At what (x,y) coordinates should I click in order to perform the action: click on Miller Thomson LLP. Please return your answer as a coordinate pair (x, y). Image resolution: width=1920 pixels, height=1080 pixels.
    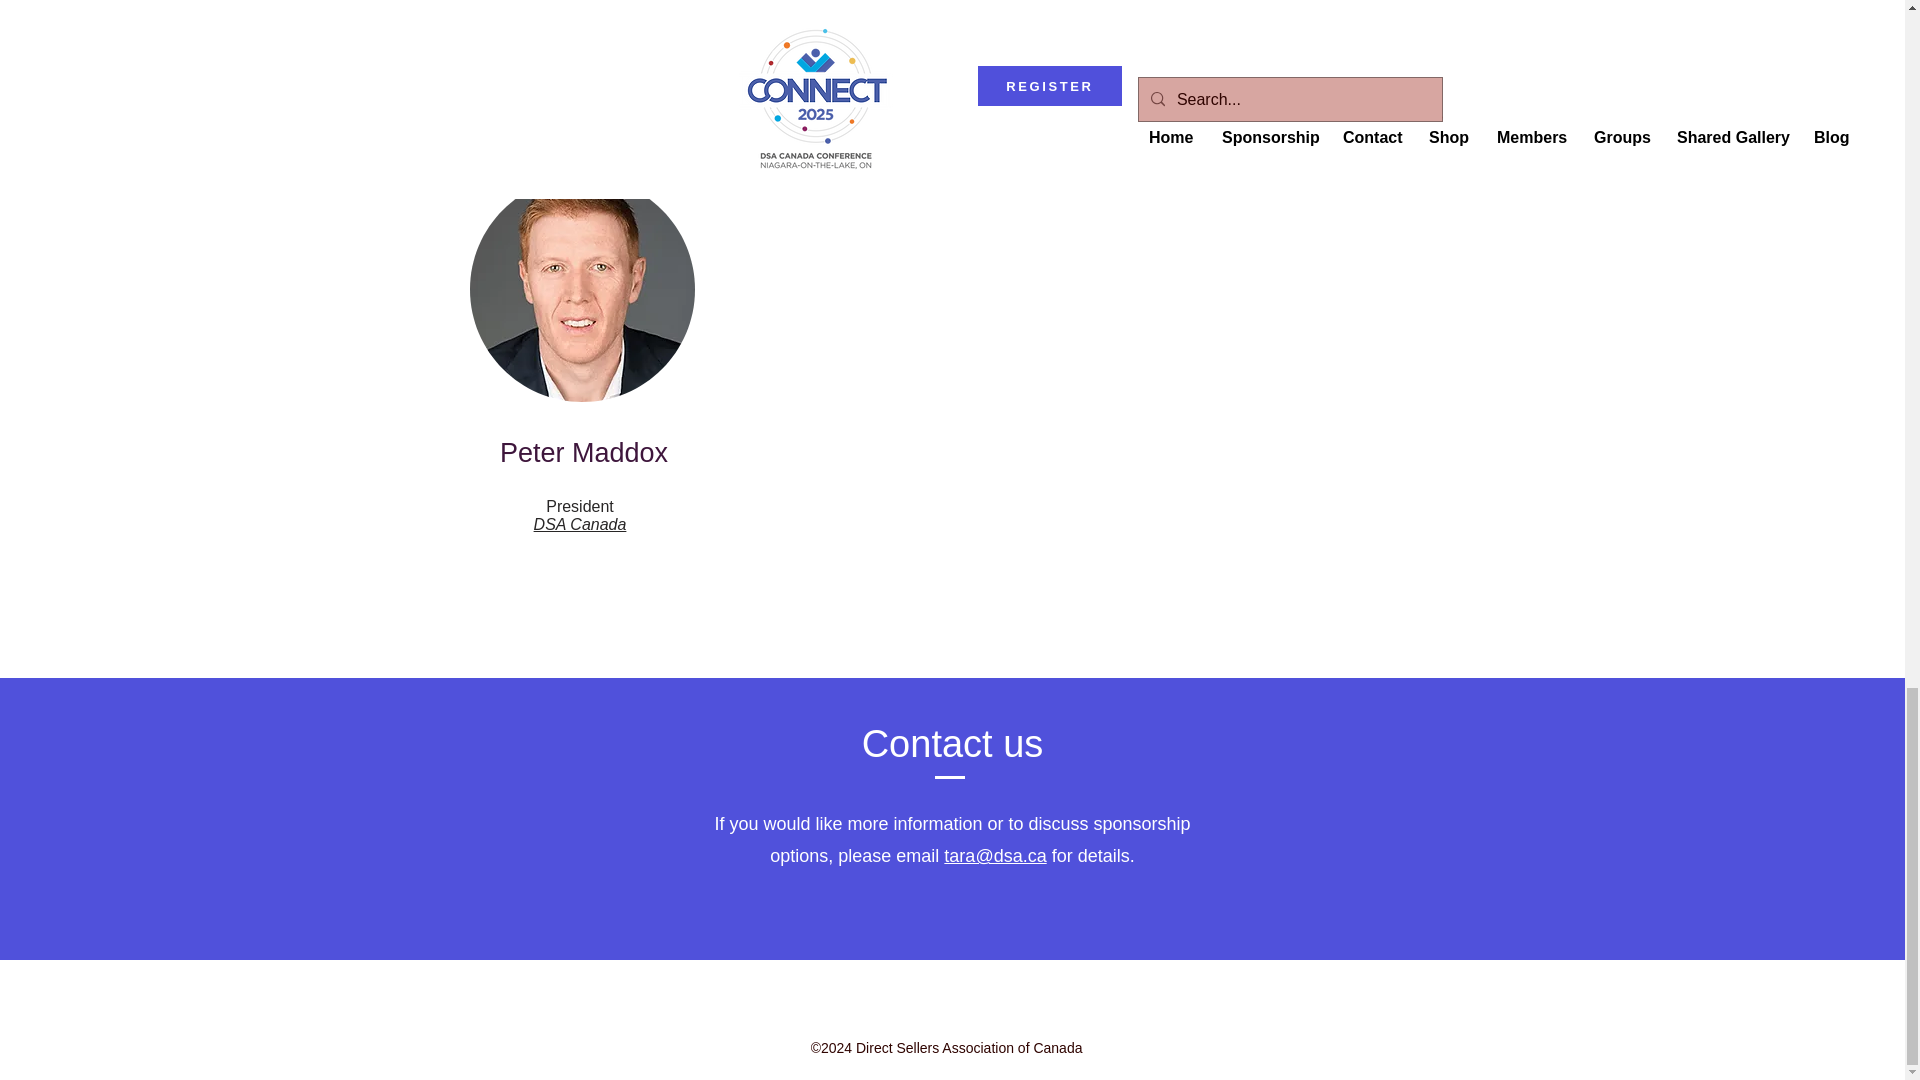
    Looking at the image, I should click on (1075, 14).